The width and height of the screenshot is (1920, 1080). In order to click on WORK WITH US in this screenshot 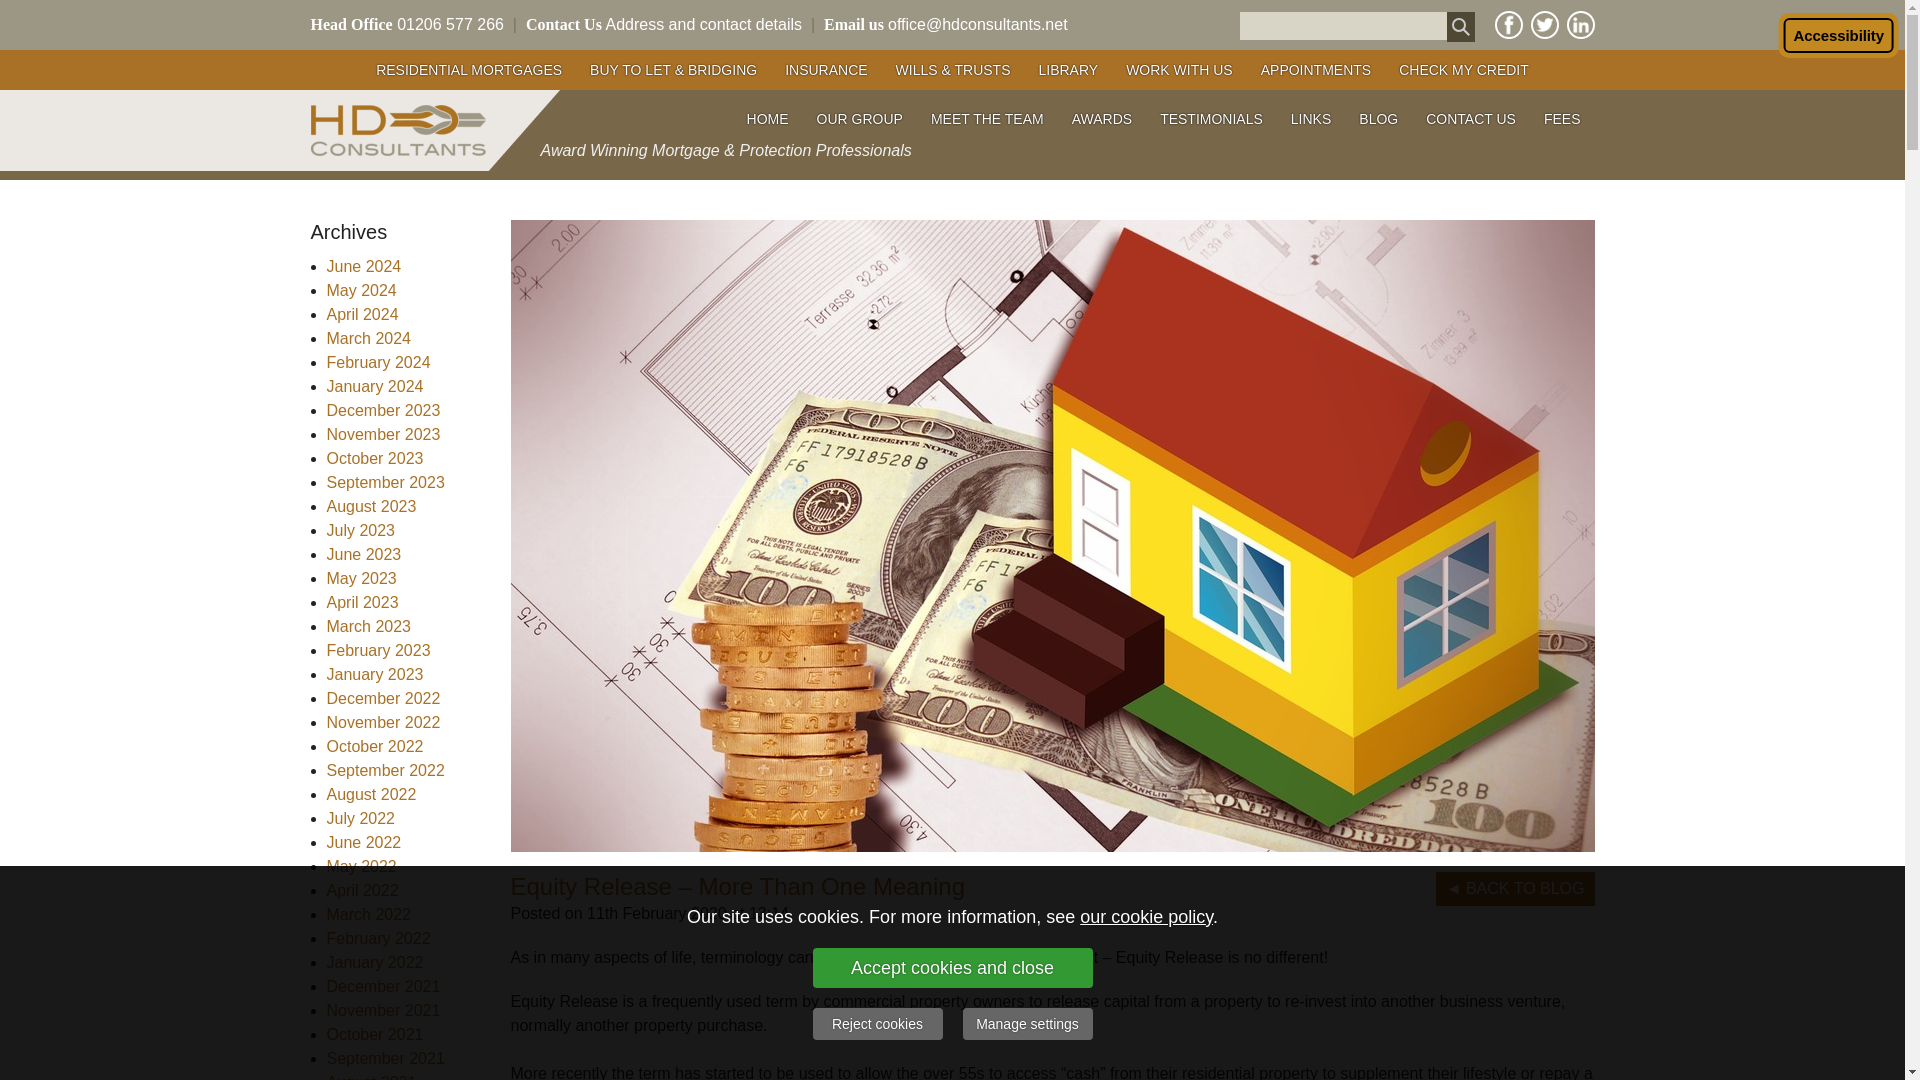, I will do `click(1178, 69)`.